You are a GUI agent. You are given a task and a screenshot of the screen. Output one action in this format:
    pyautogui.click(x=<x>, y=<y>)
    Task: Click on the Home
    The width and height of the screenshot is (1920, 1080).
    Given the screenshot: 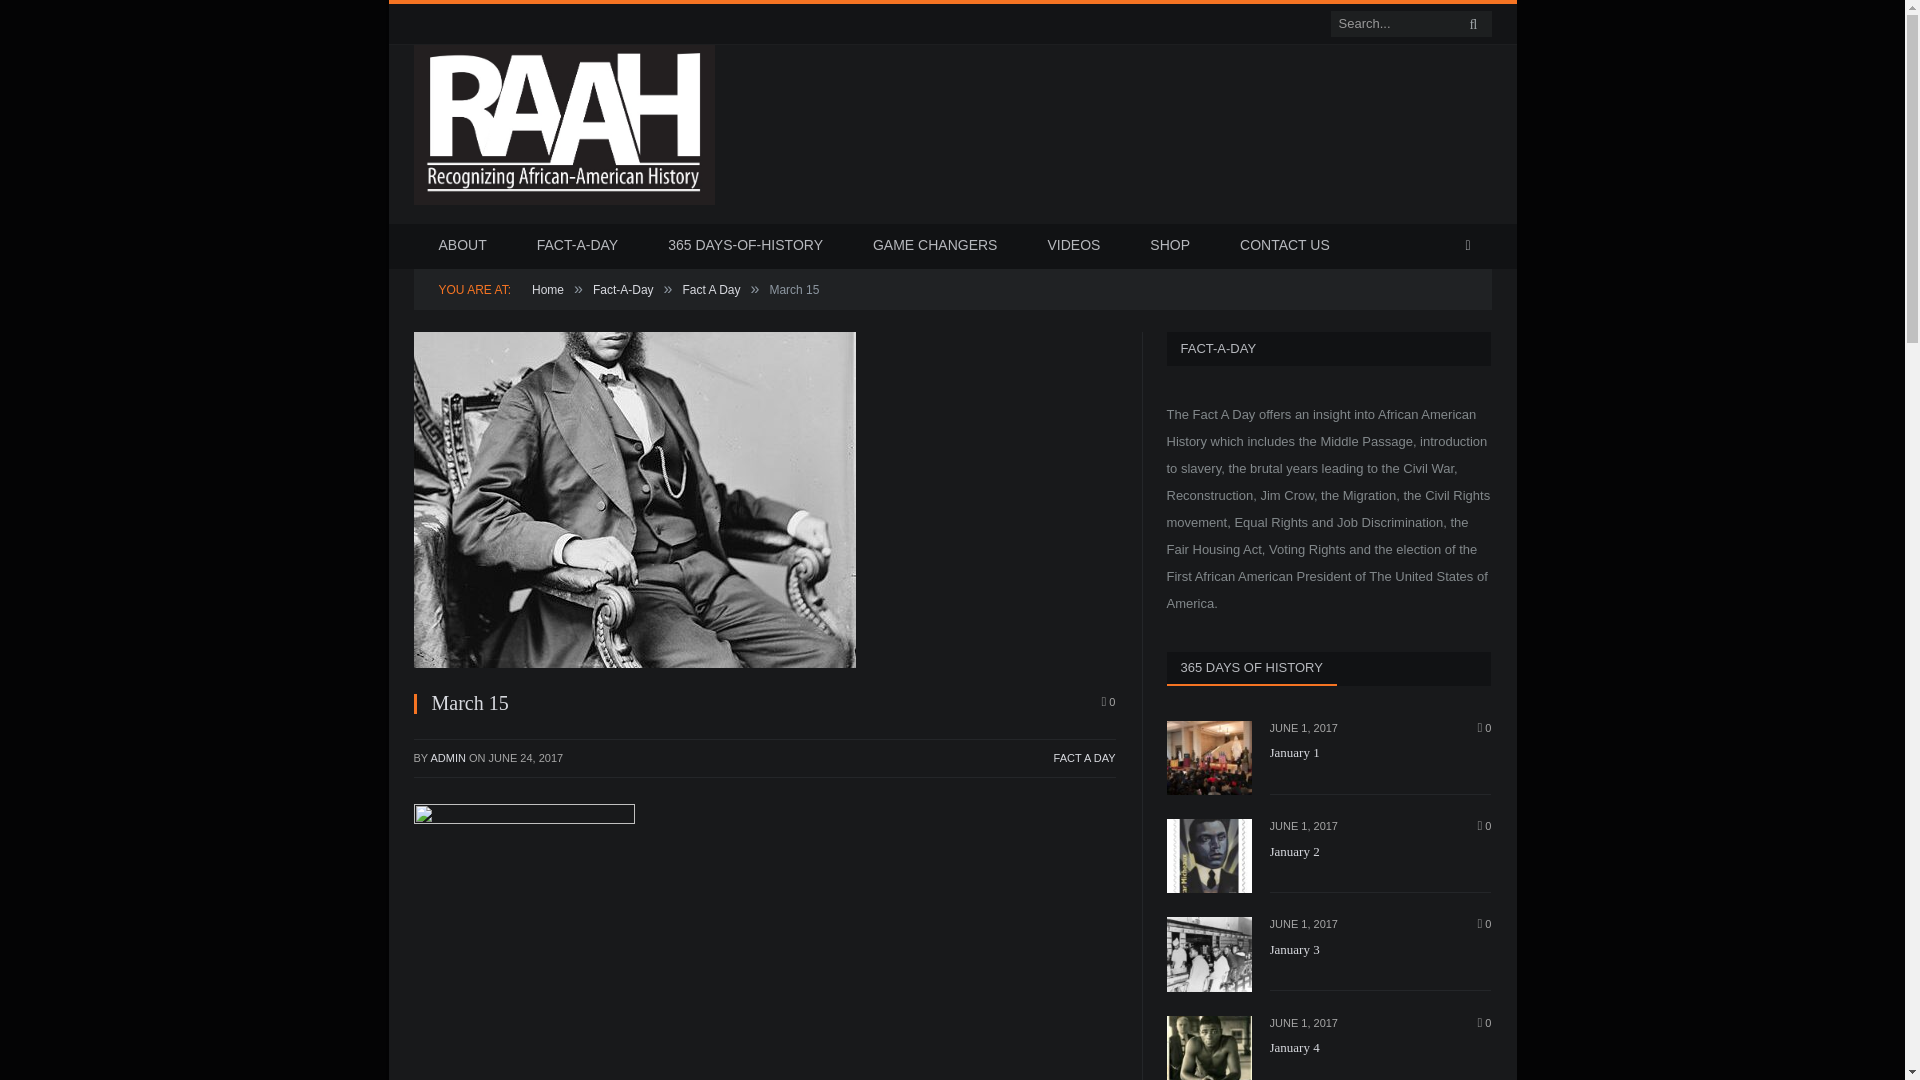 What is the action you would take?
    pyautogui.click(x=548, y=290)
    